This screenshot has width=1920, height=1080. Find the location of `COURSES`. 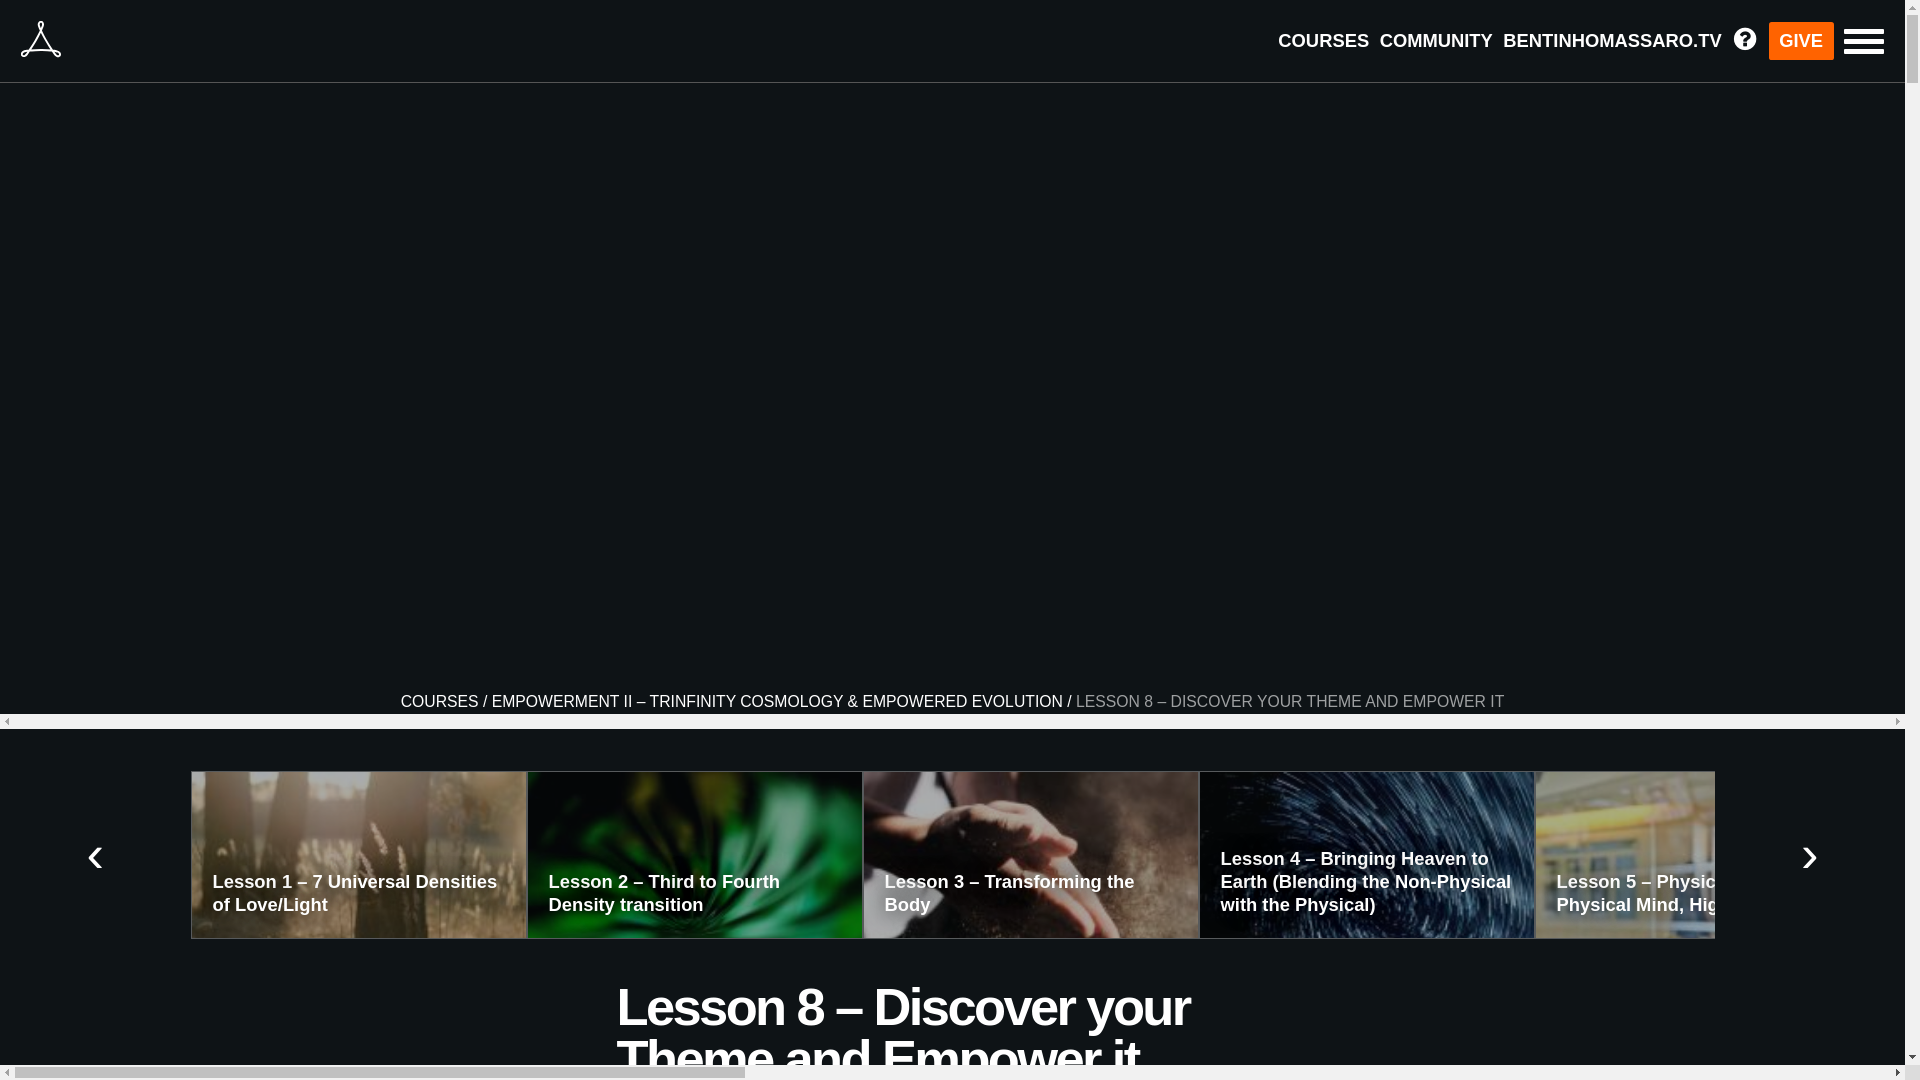

COURSES is located at coordinates (440, 701).